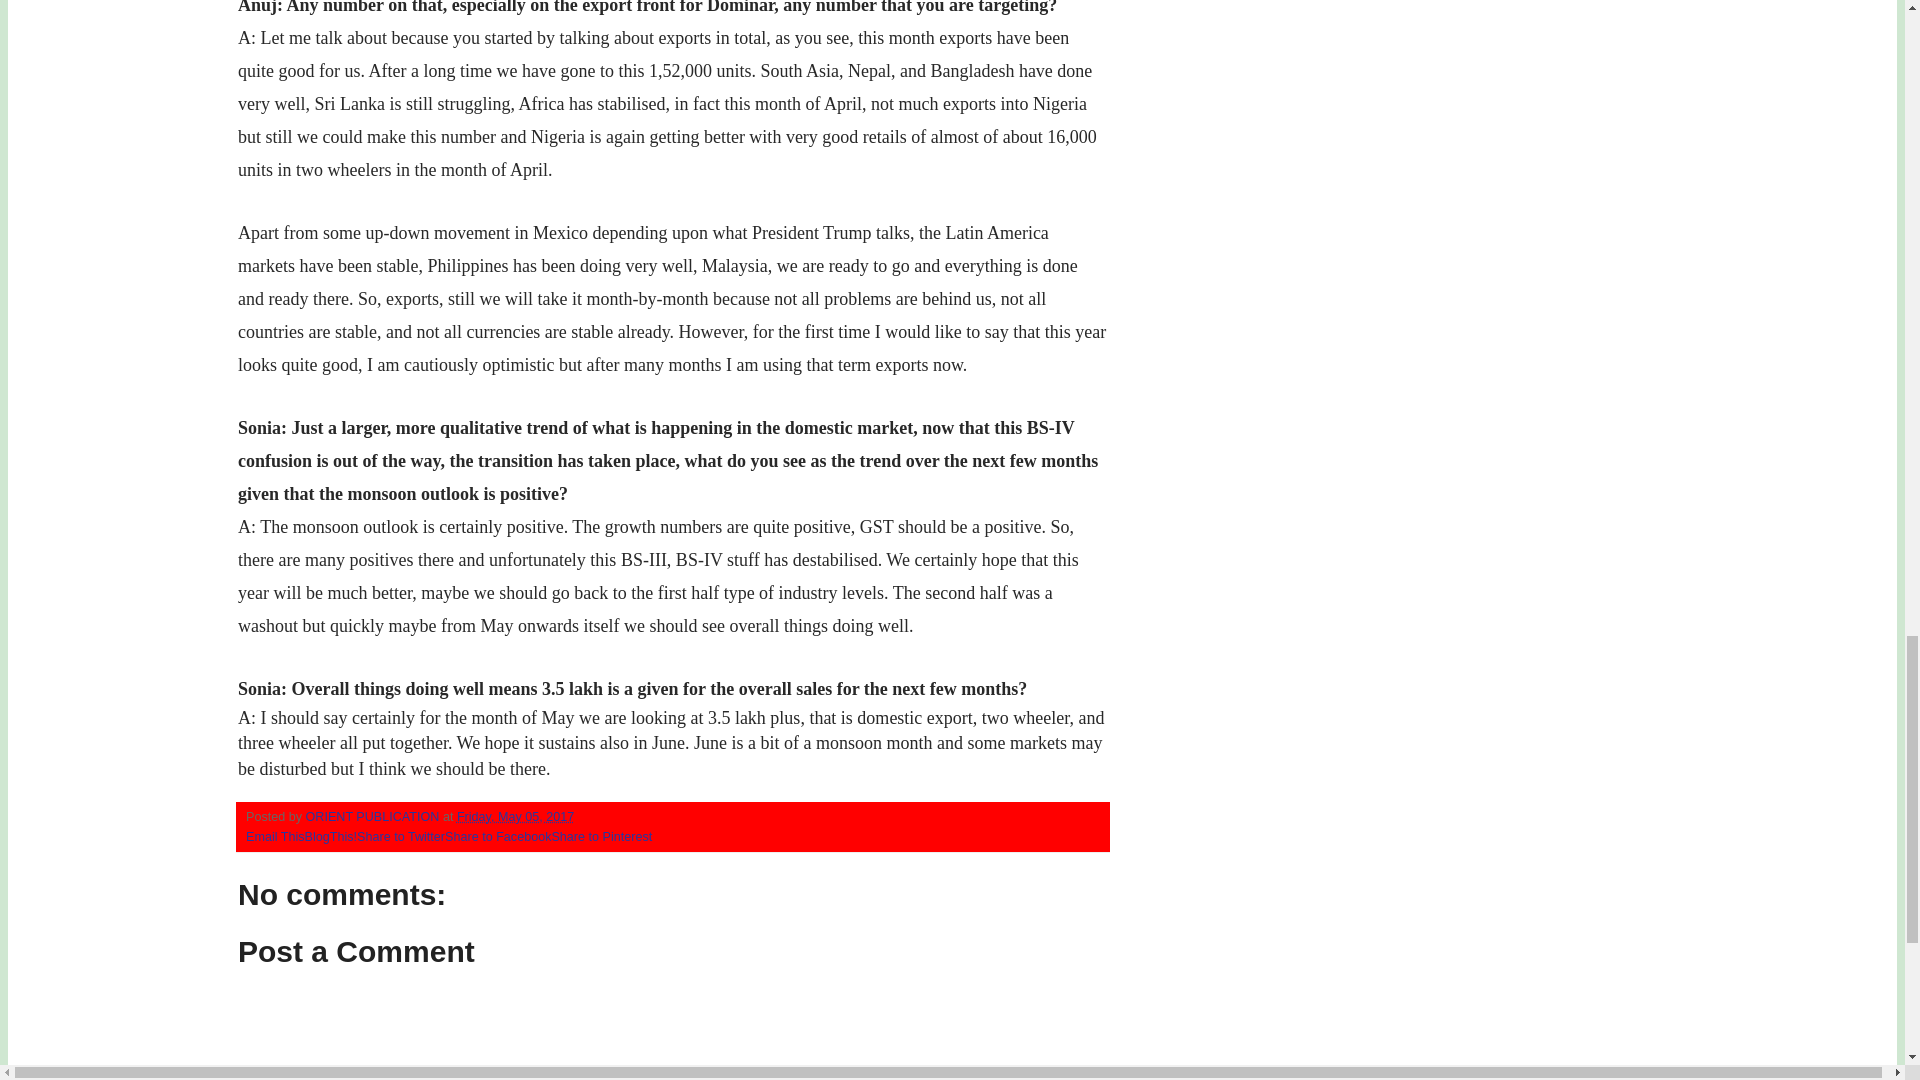 This screenshot has height=1080, width=1920. I want to click on Email This, so click(275, 836).